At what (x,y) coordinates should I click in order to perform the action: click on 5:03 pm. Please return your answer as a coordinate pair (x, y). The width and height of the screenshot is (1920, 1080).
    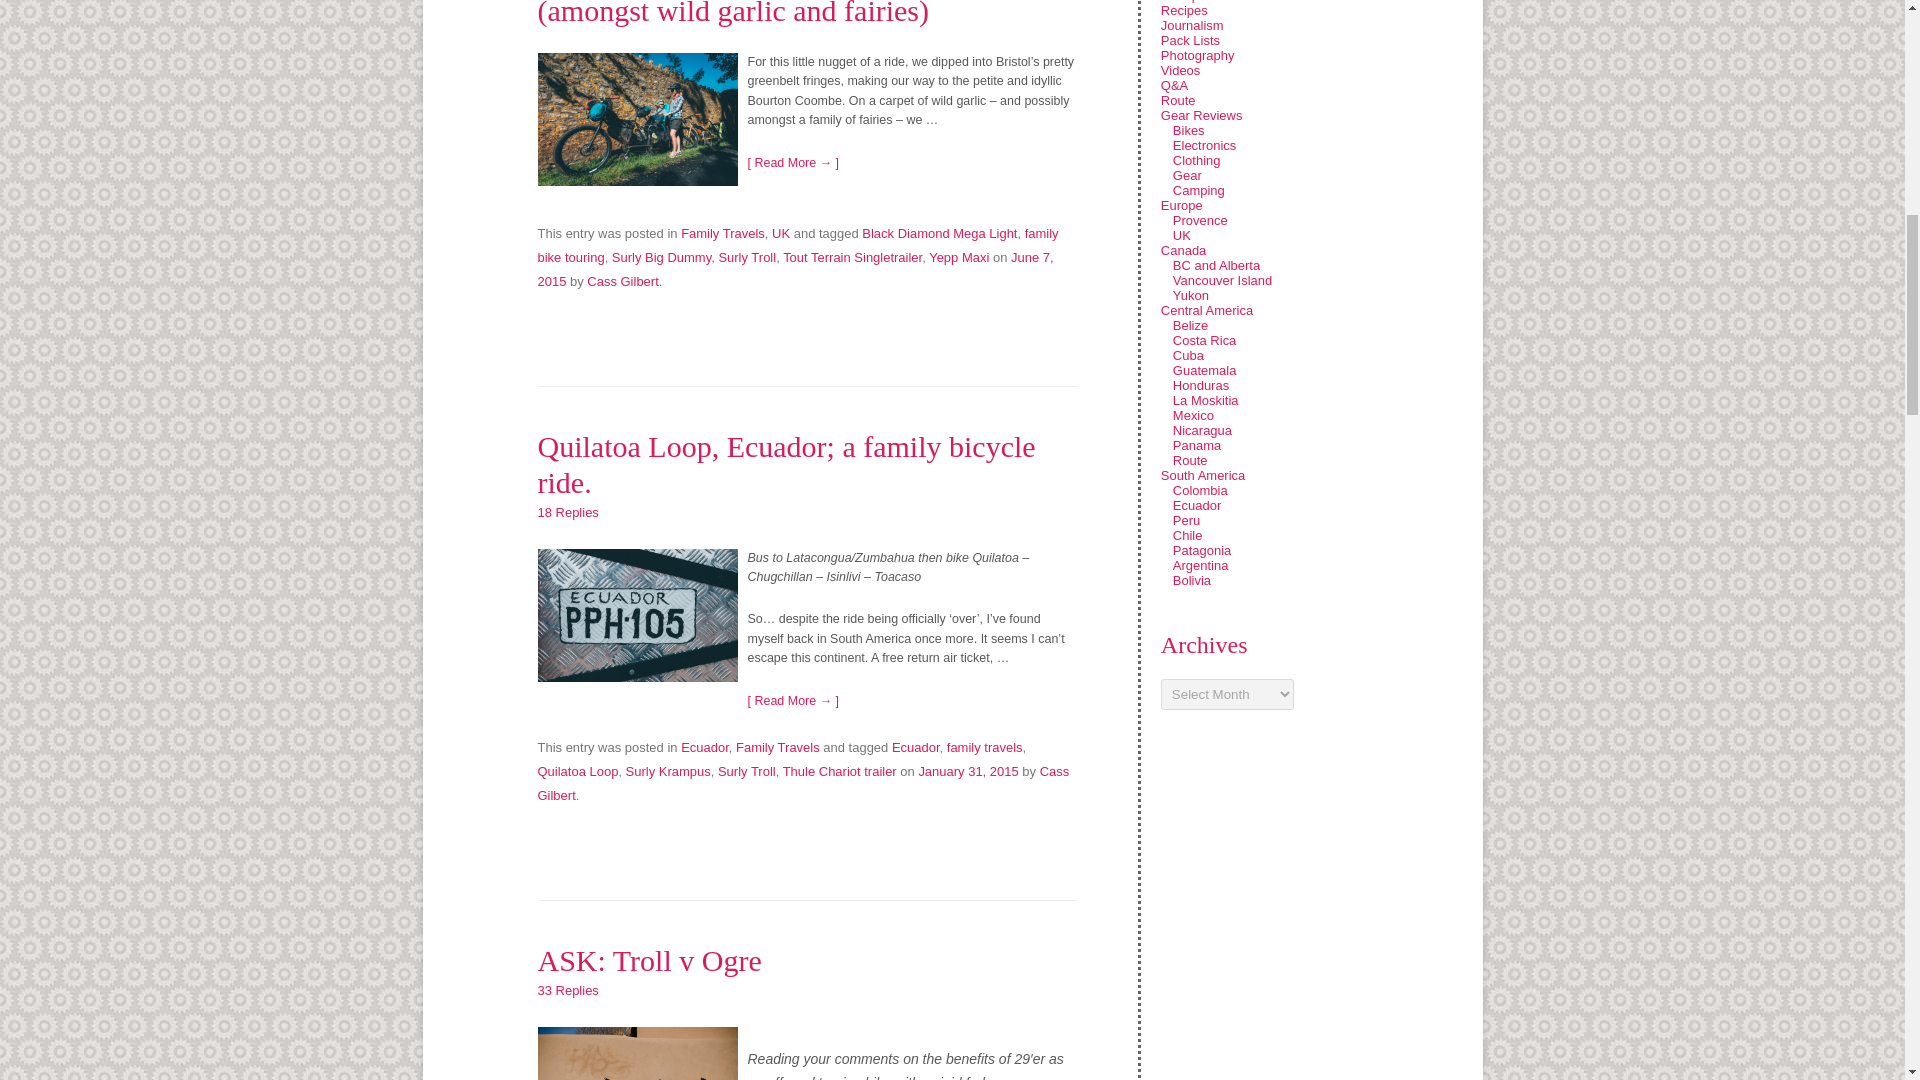
    Looking at the image, I should click on (967, 770).